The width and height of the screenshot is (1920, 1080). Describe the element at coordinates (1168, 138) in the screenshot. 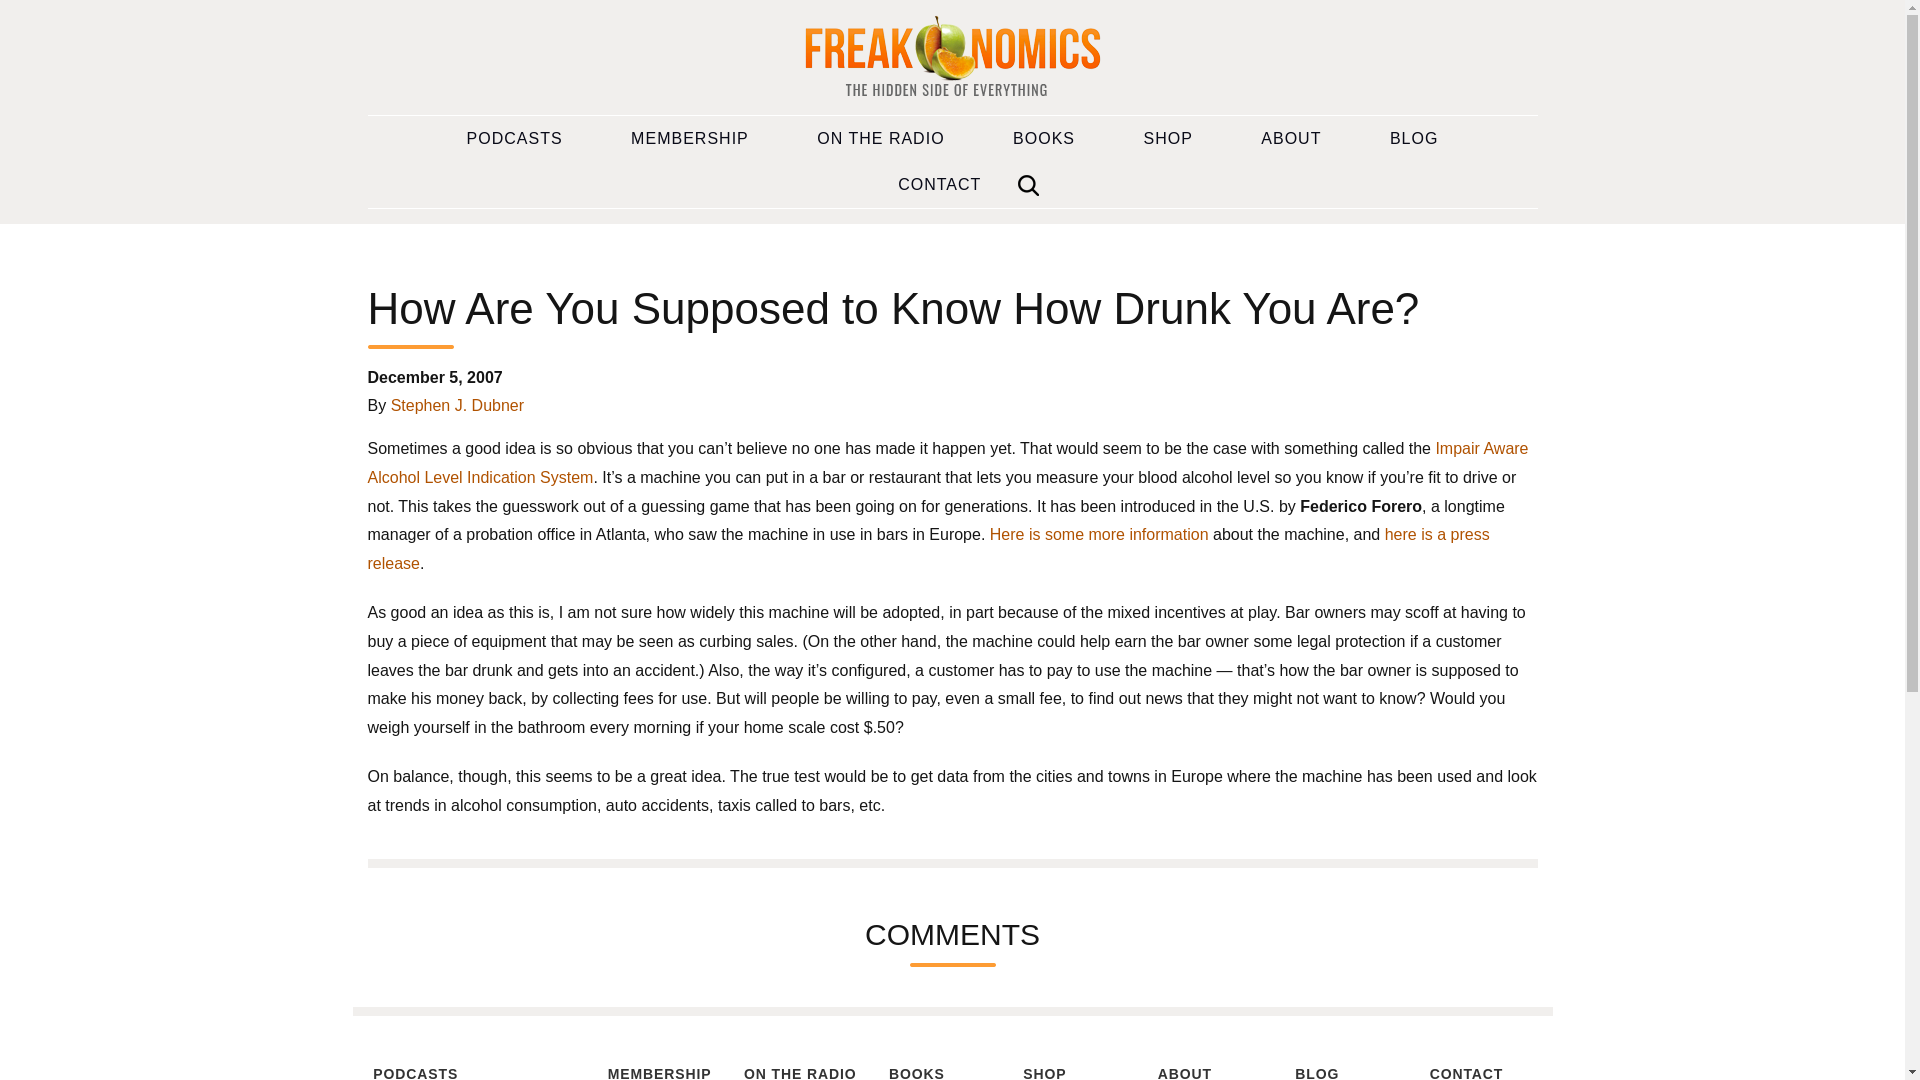

I see `SHOP` at that location.